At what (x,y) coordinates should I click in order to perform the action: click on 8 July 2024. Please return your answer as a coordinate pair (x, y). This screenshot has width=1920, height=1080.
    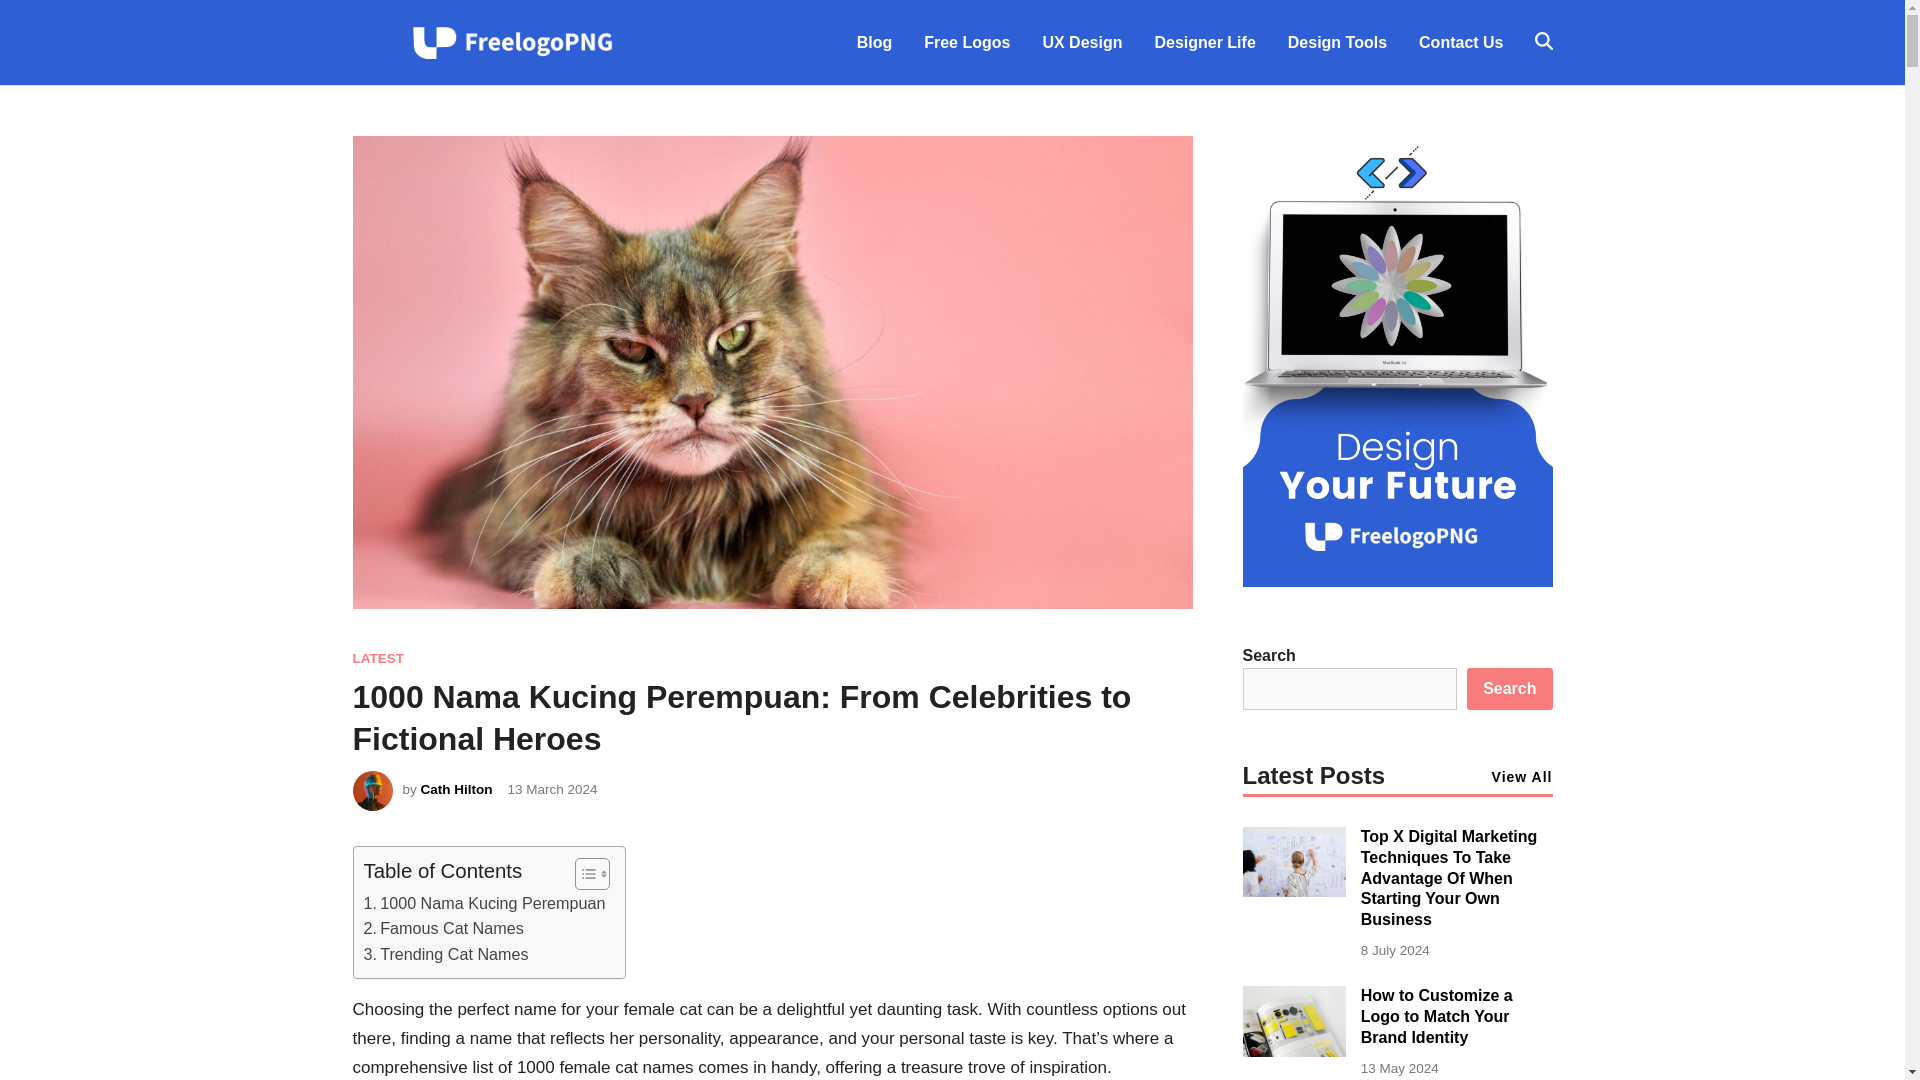
    Looking at the image, I should click on (1396, 950).